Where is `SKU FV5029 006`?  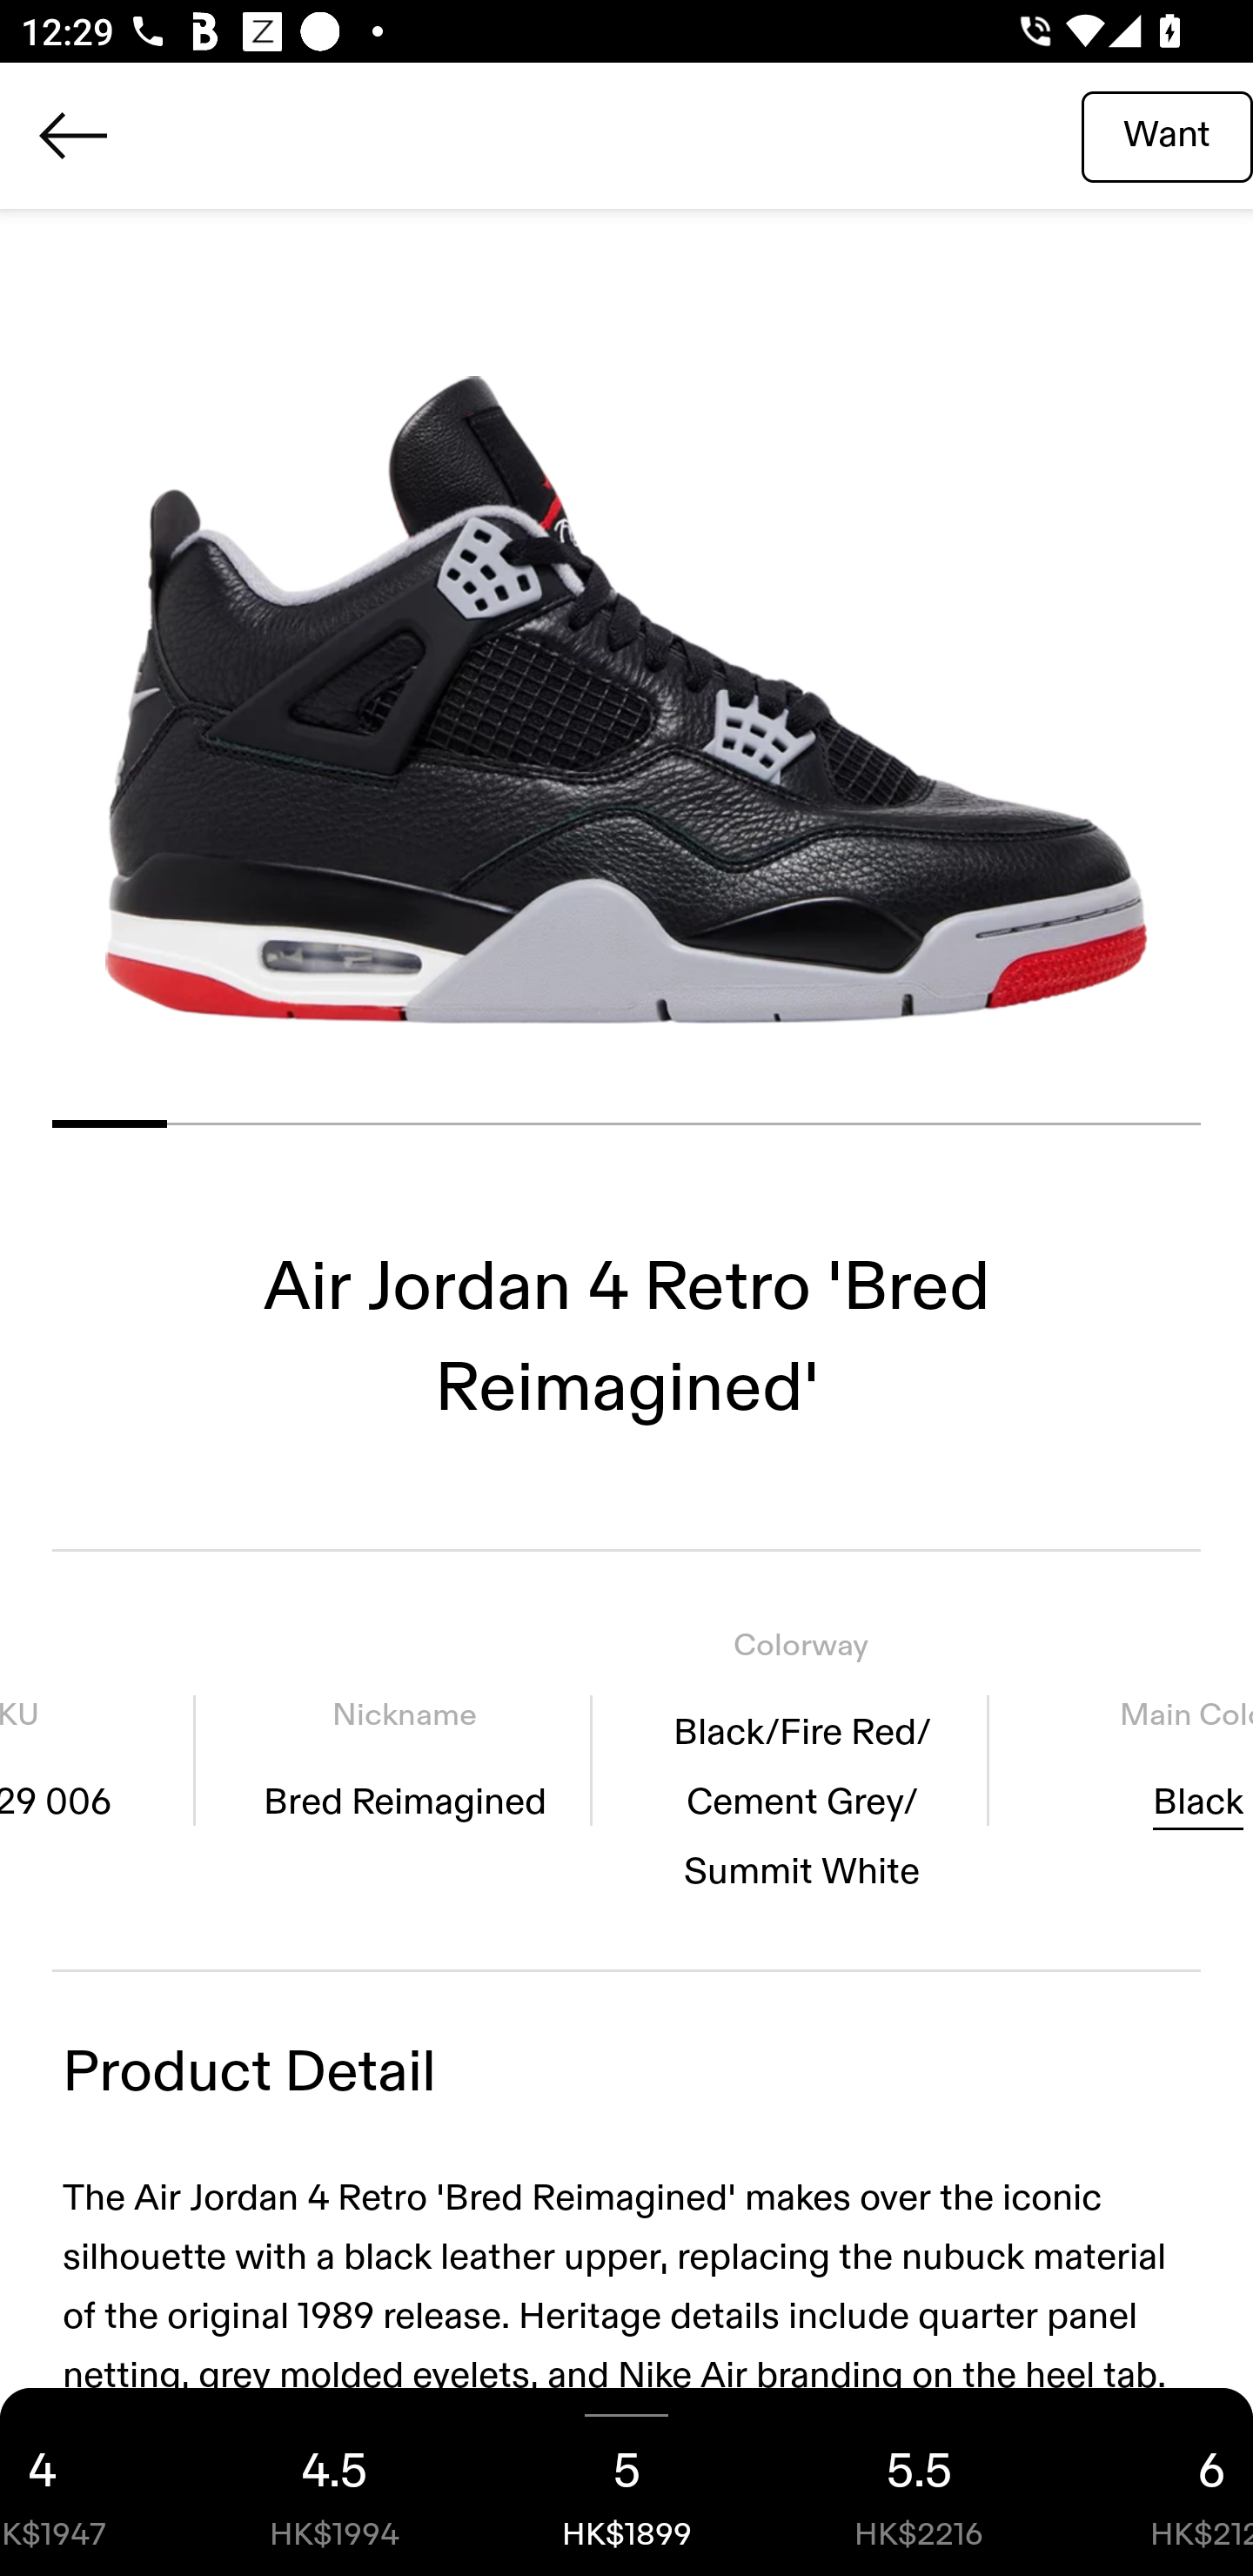
SKU FV5029 006 is located at coordinates (97, 1759).